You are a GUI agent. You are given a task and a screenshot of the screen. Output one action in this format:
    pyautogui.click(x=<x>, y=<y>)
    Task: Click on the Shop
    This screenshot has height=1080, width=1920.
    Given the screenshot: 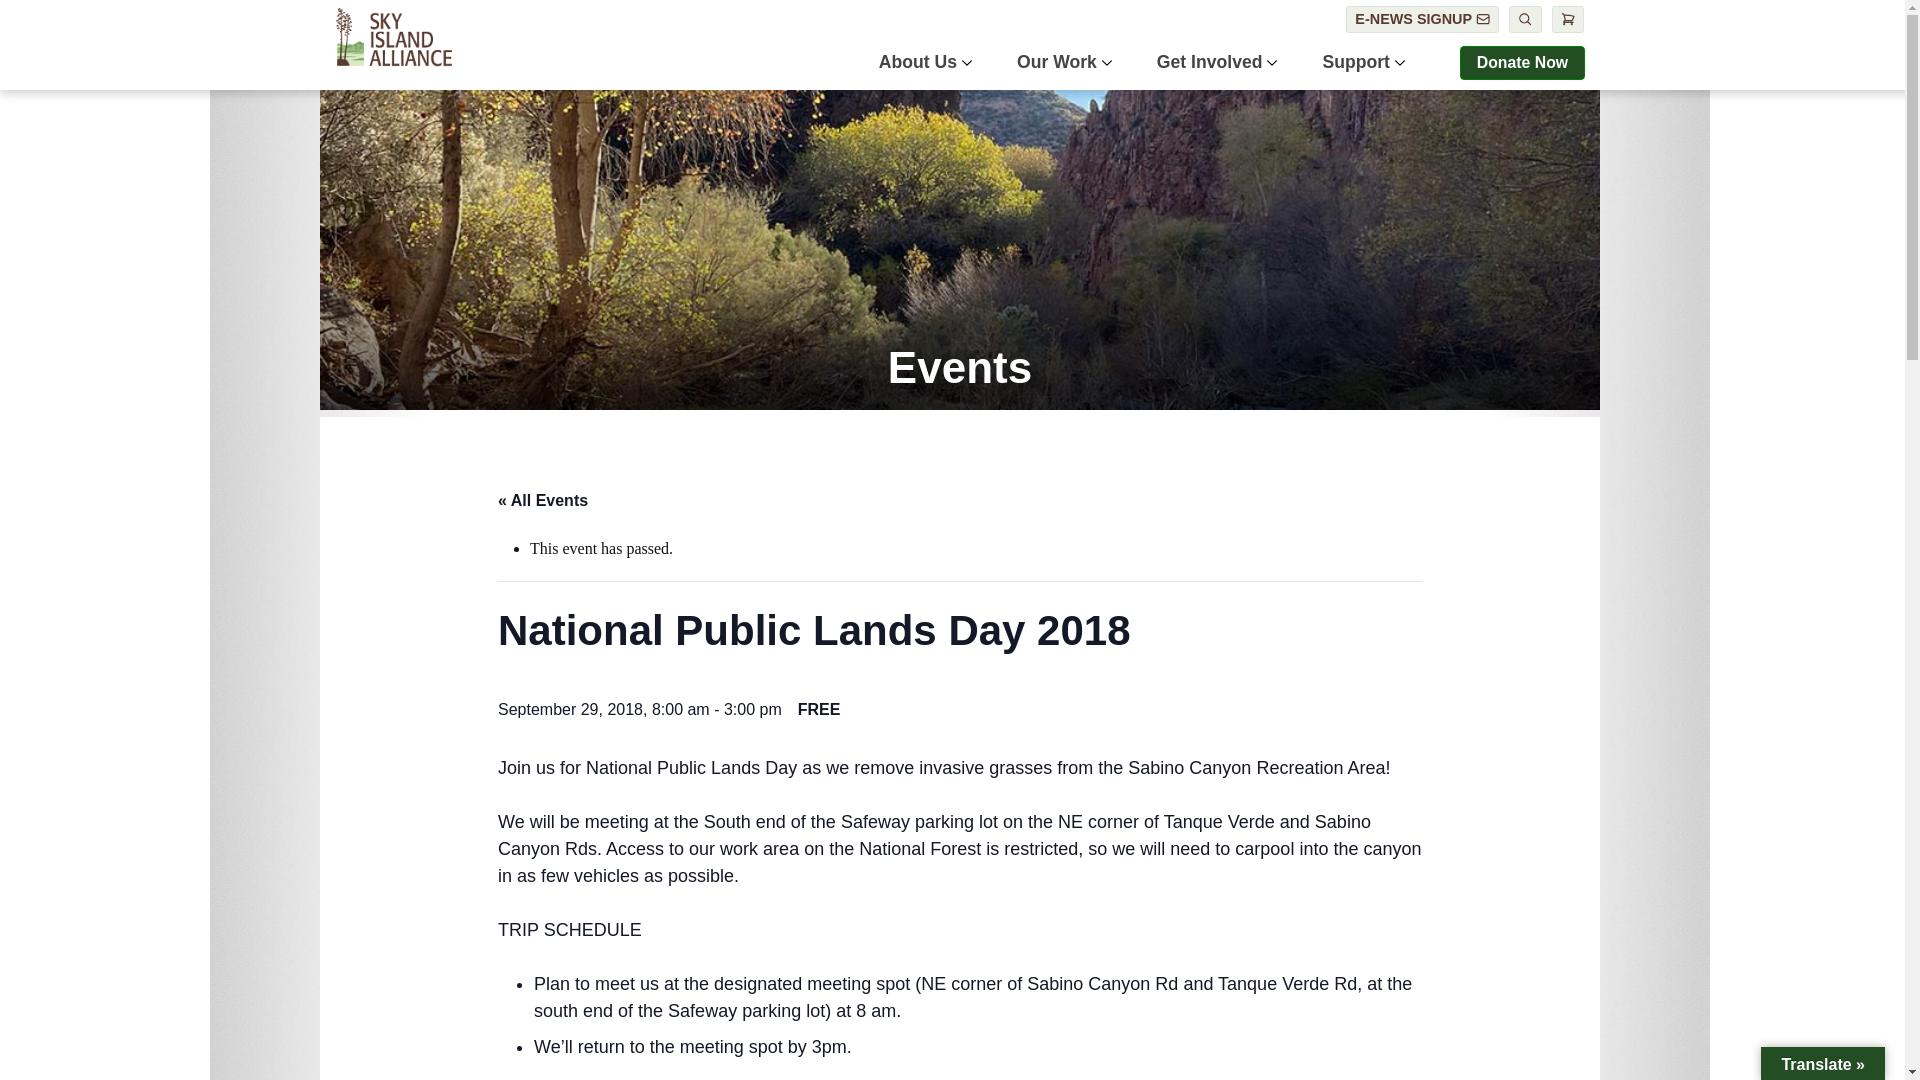 What is the action you would take?
    pyautogui.click(x=1568, y=20)
    